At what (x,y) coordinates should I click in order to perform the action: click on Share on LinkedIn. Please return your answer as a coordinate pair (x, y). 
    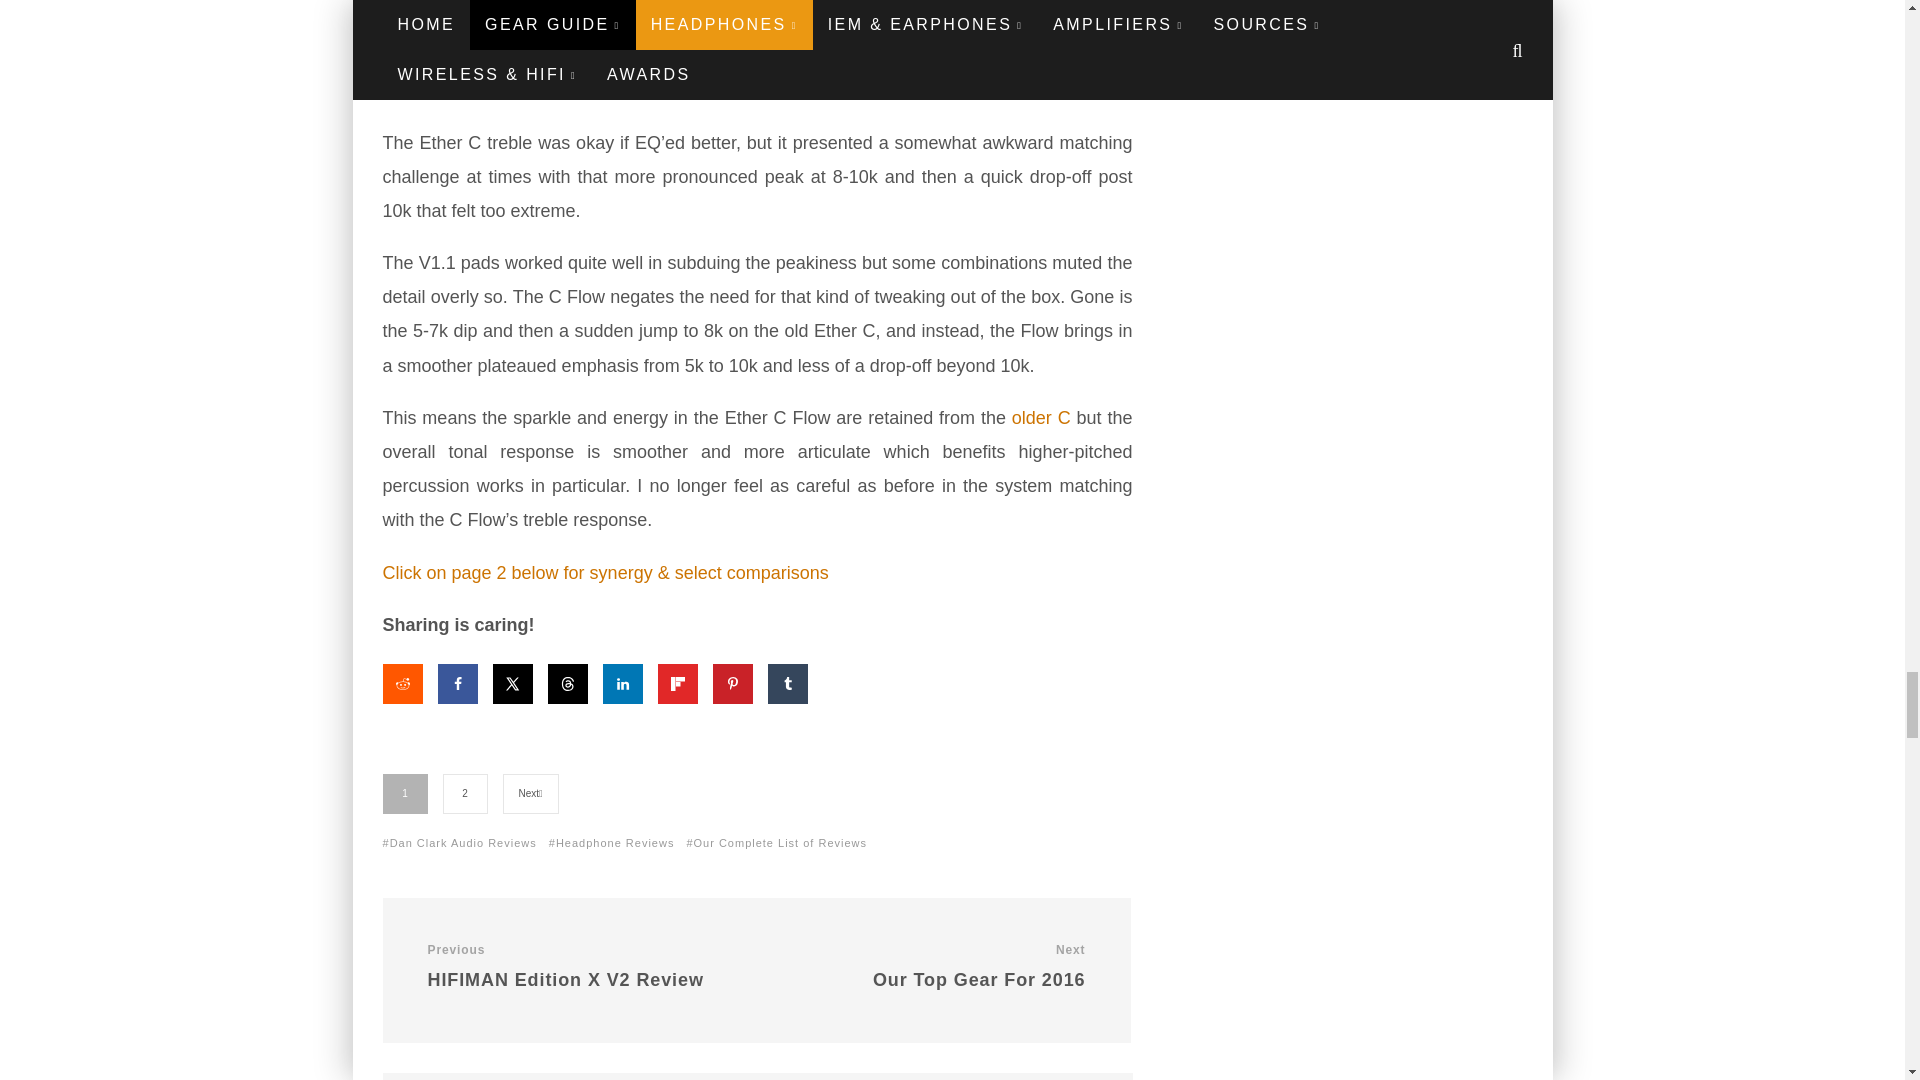
    Looking at the image, I should click on (622, 684).